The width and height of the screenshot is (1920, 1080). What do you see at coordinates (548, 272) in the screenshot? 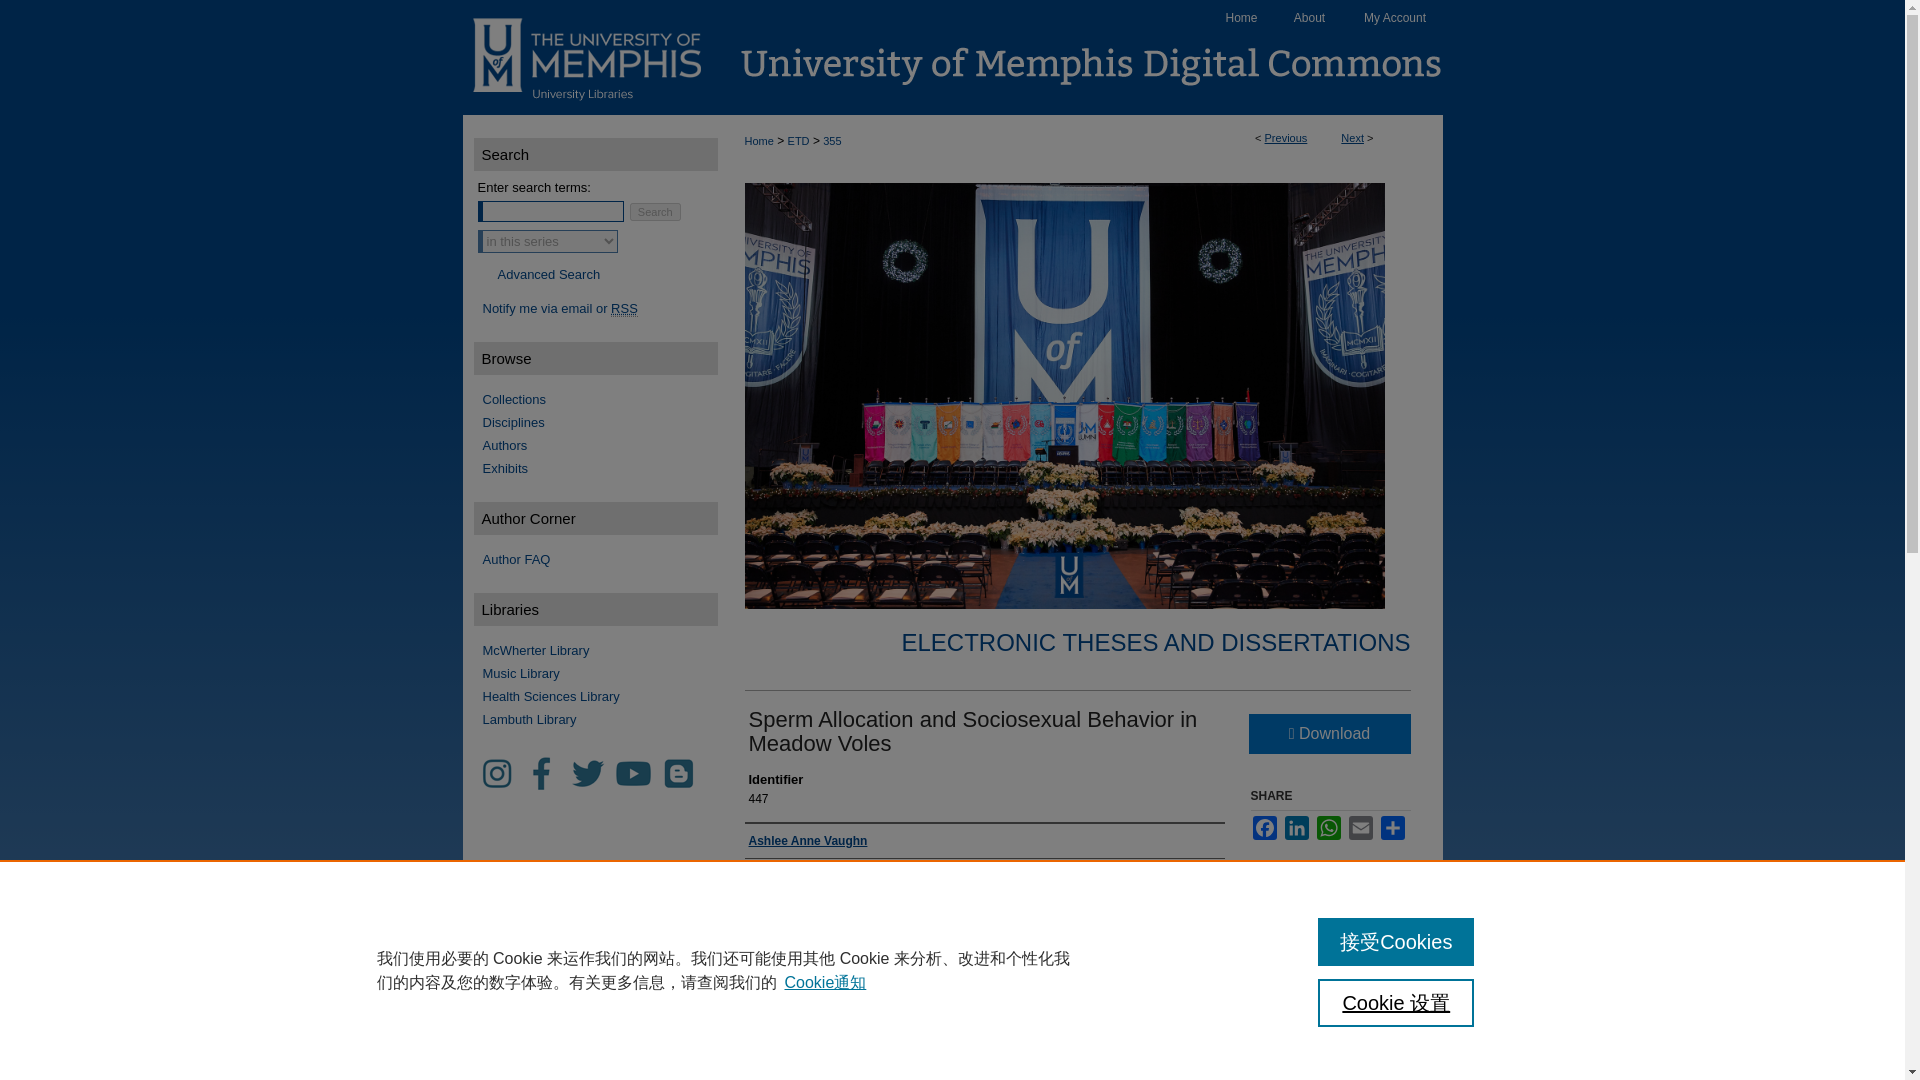
I see `Advanced Search` at bounding box center [548, 272].